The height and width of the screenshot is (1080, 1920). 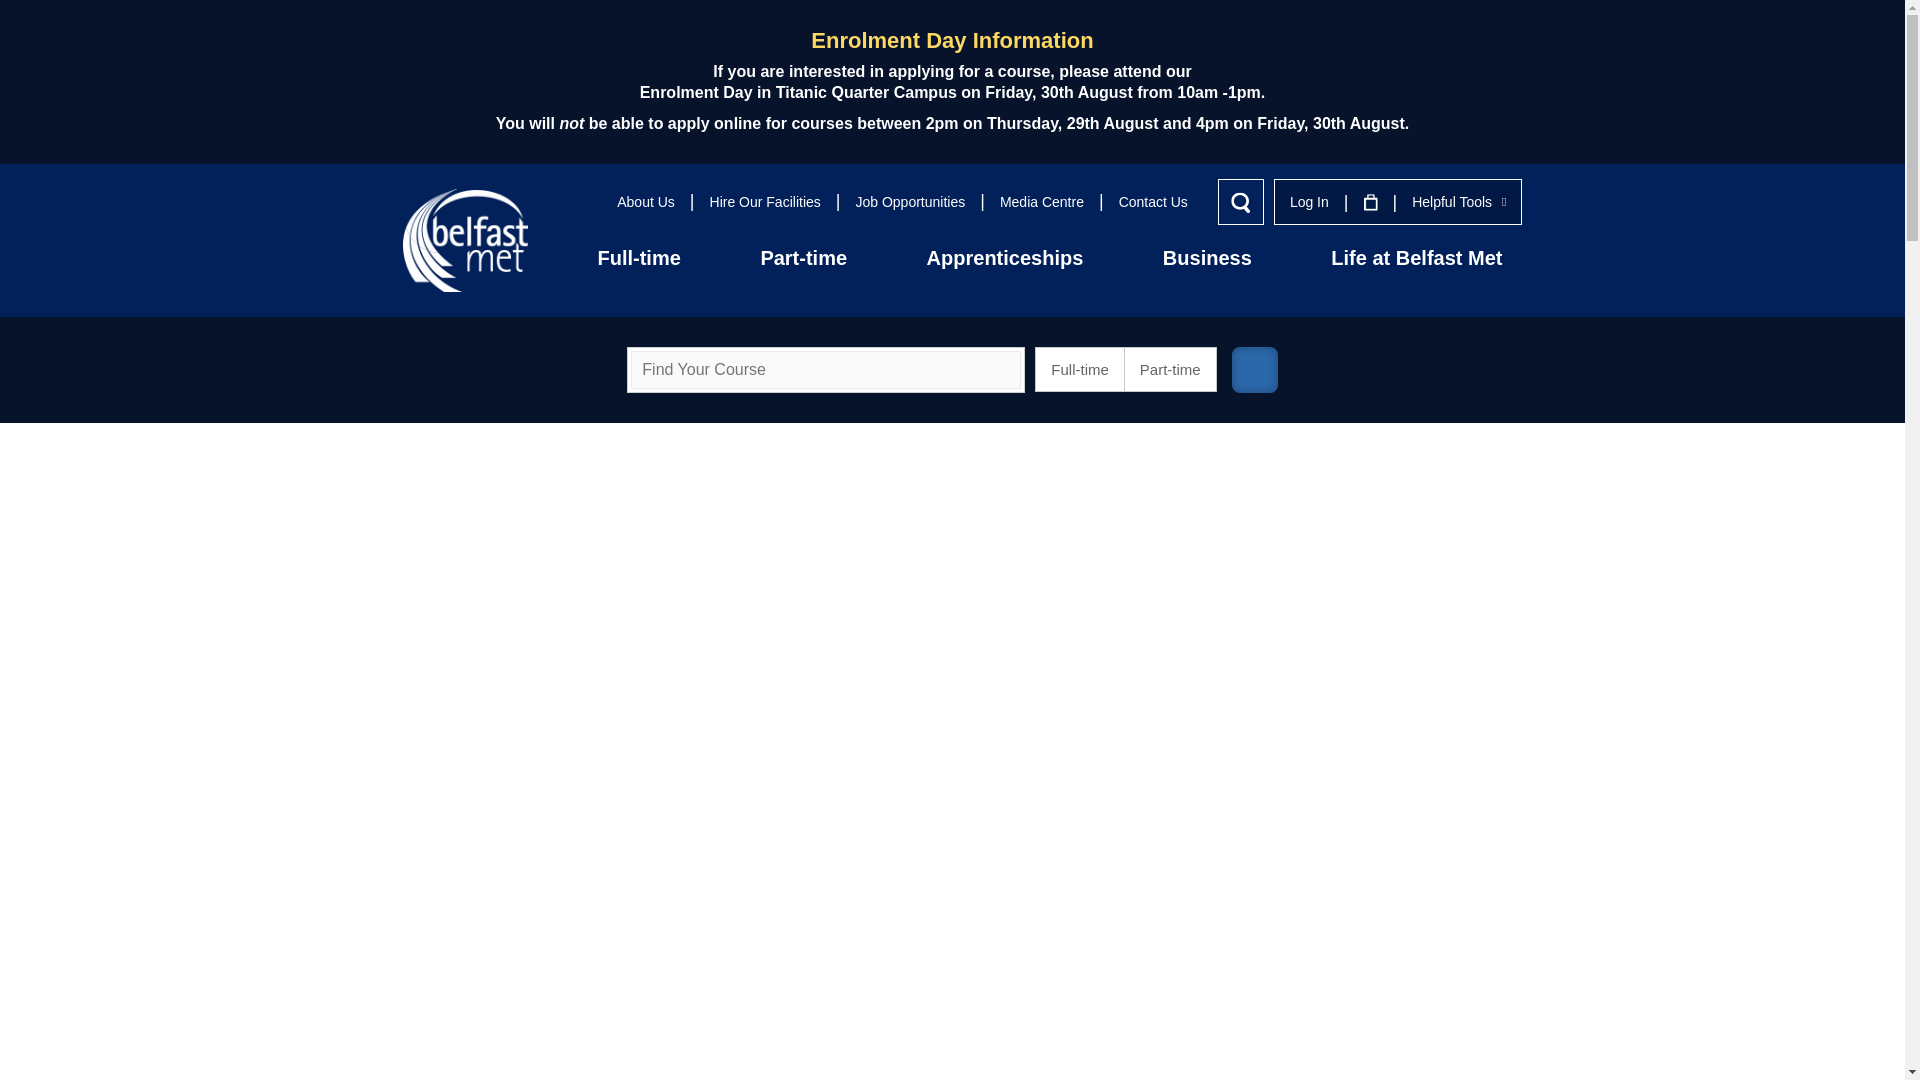 What do you see at coordinates (1206, 257) in the screenshot?
I see `Business` at bounding box center [1206, 257].